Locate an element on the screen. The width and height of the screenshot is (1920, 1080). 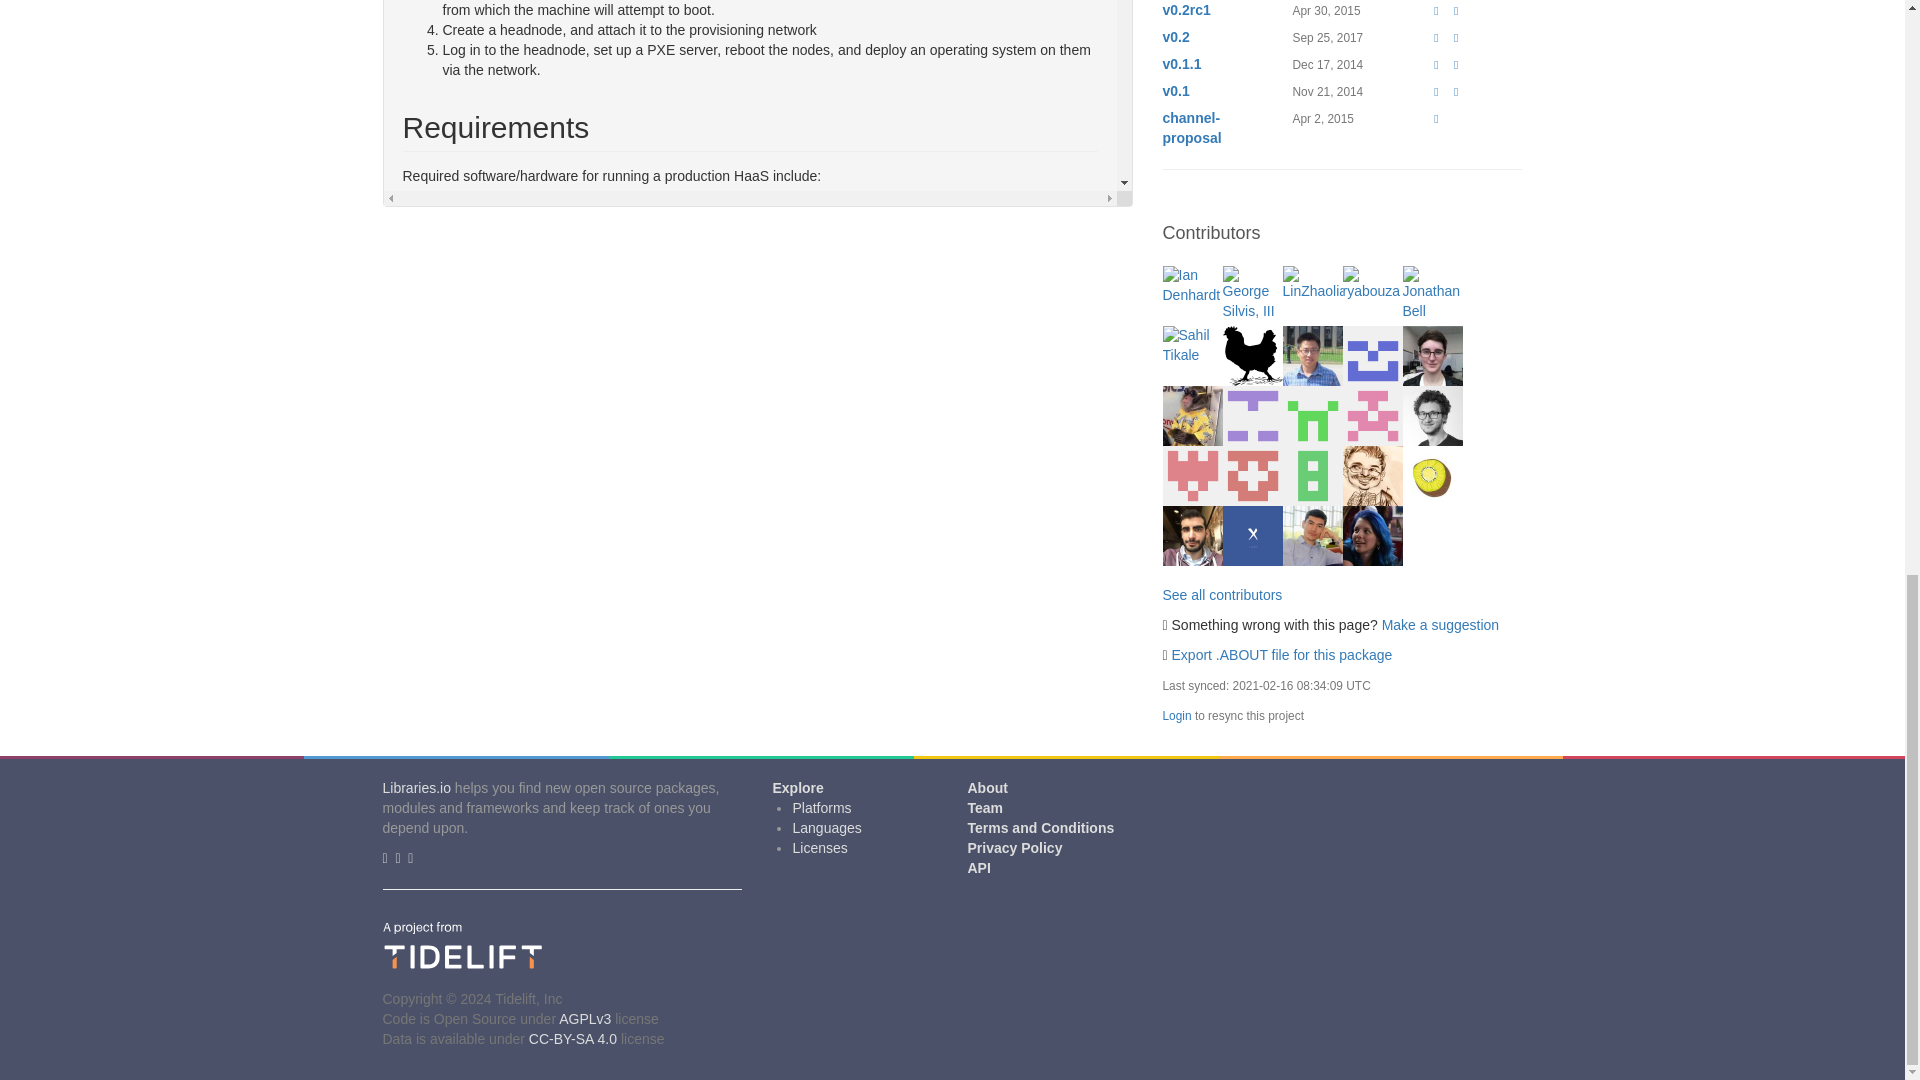
overview.md is located at coordinates (480, 795).